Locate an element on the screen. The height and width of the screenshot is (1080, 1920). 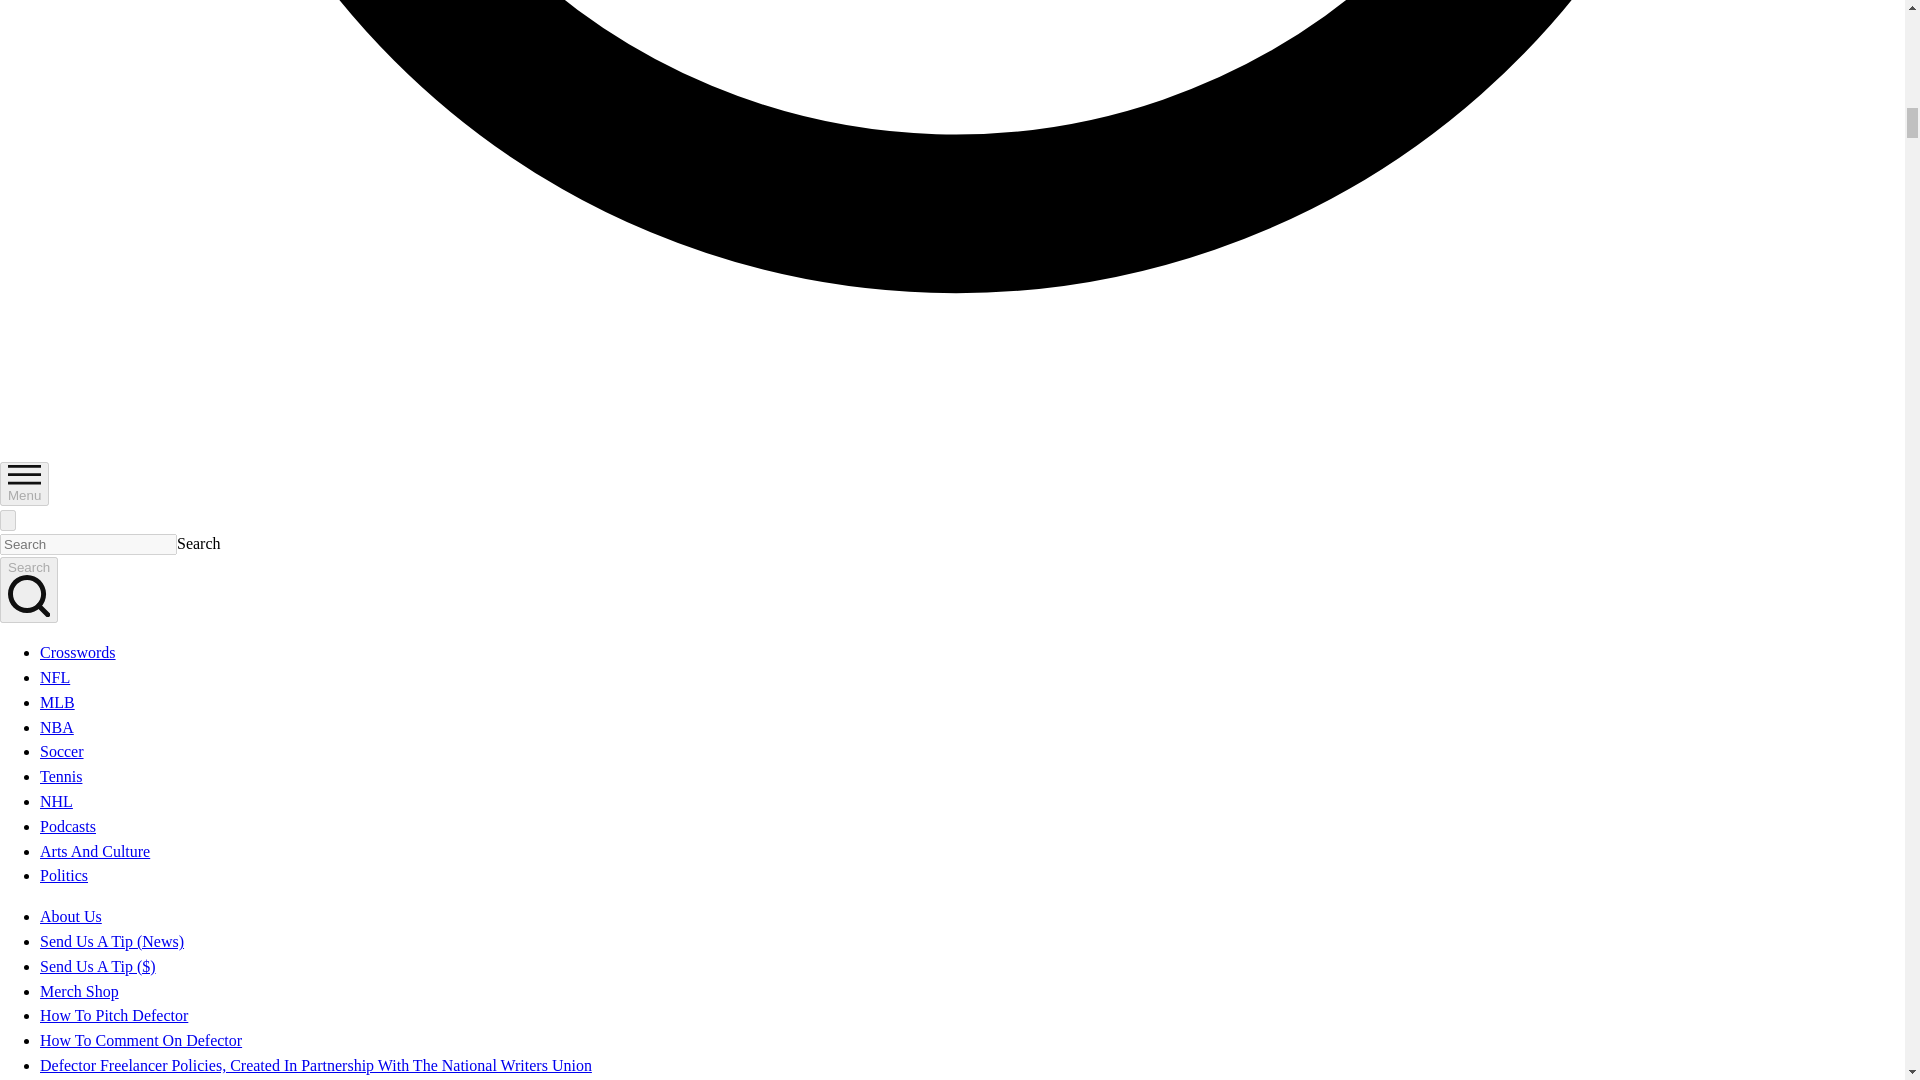
Menu is located at coordinates (24, 484).